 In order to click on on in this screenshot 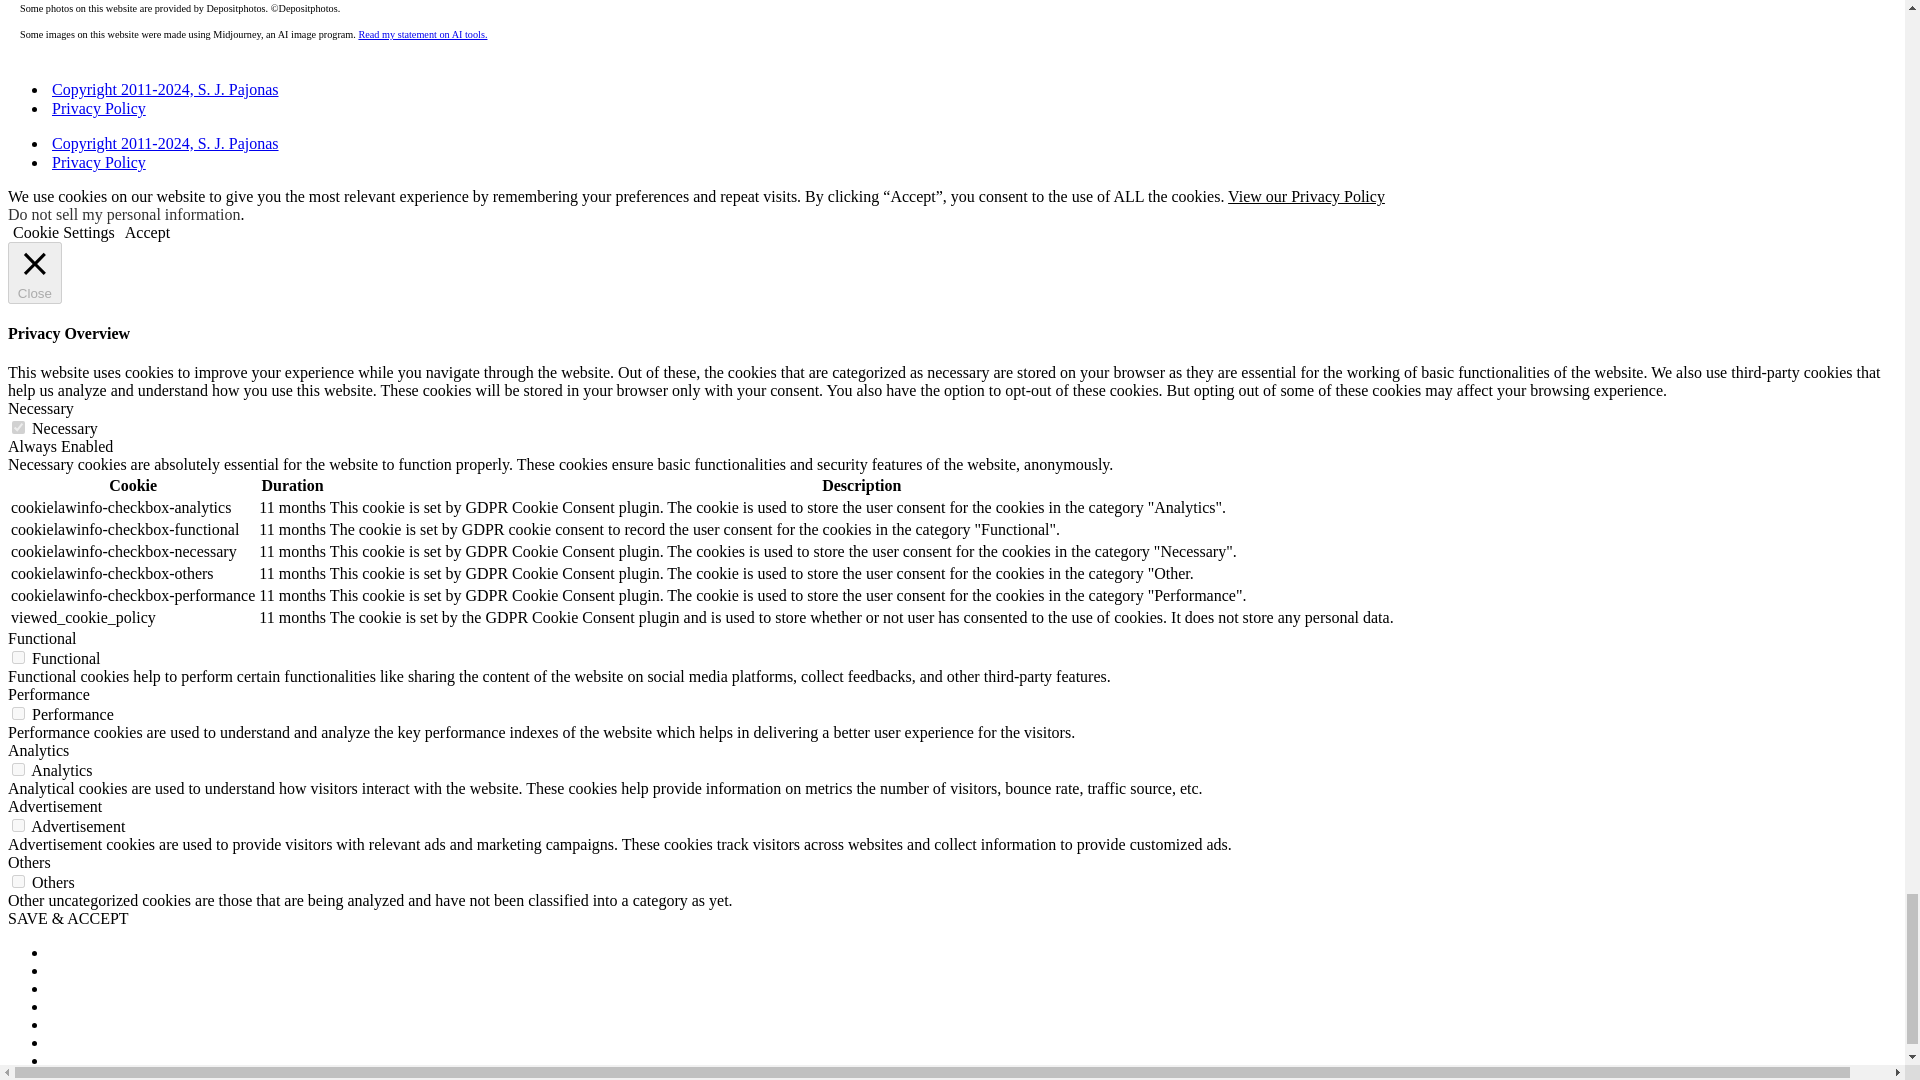, I will do `click(18, 824)`.